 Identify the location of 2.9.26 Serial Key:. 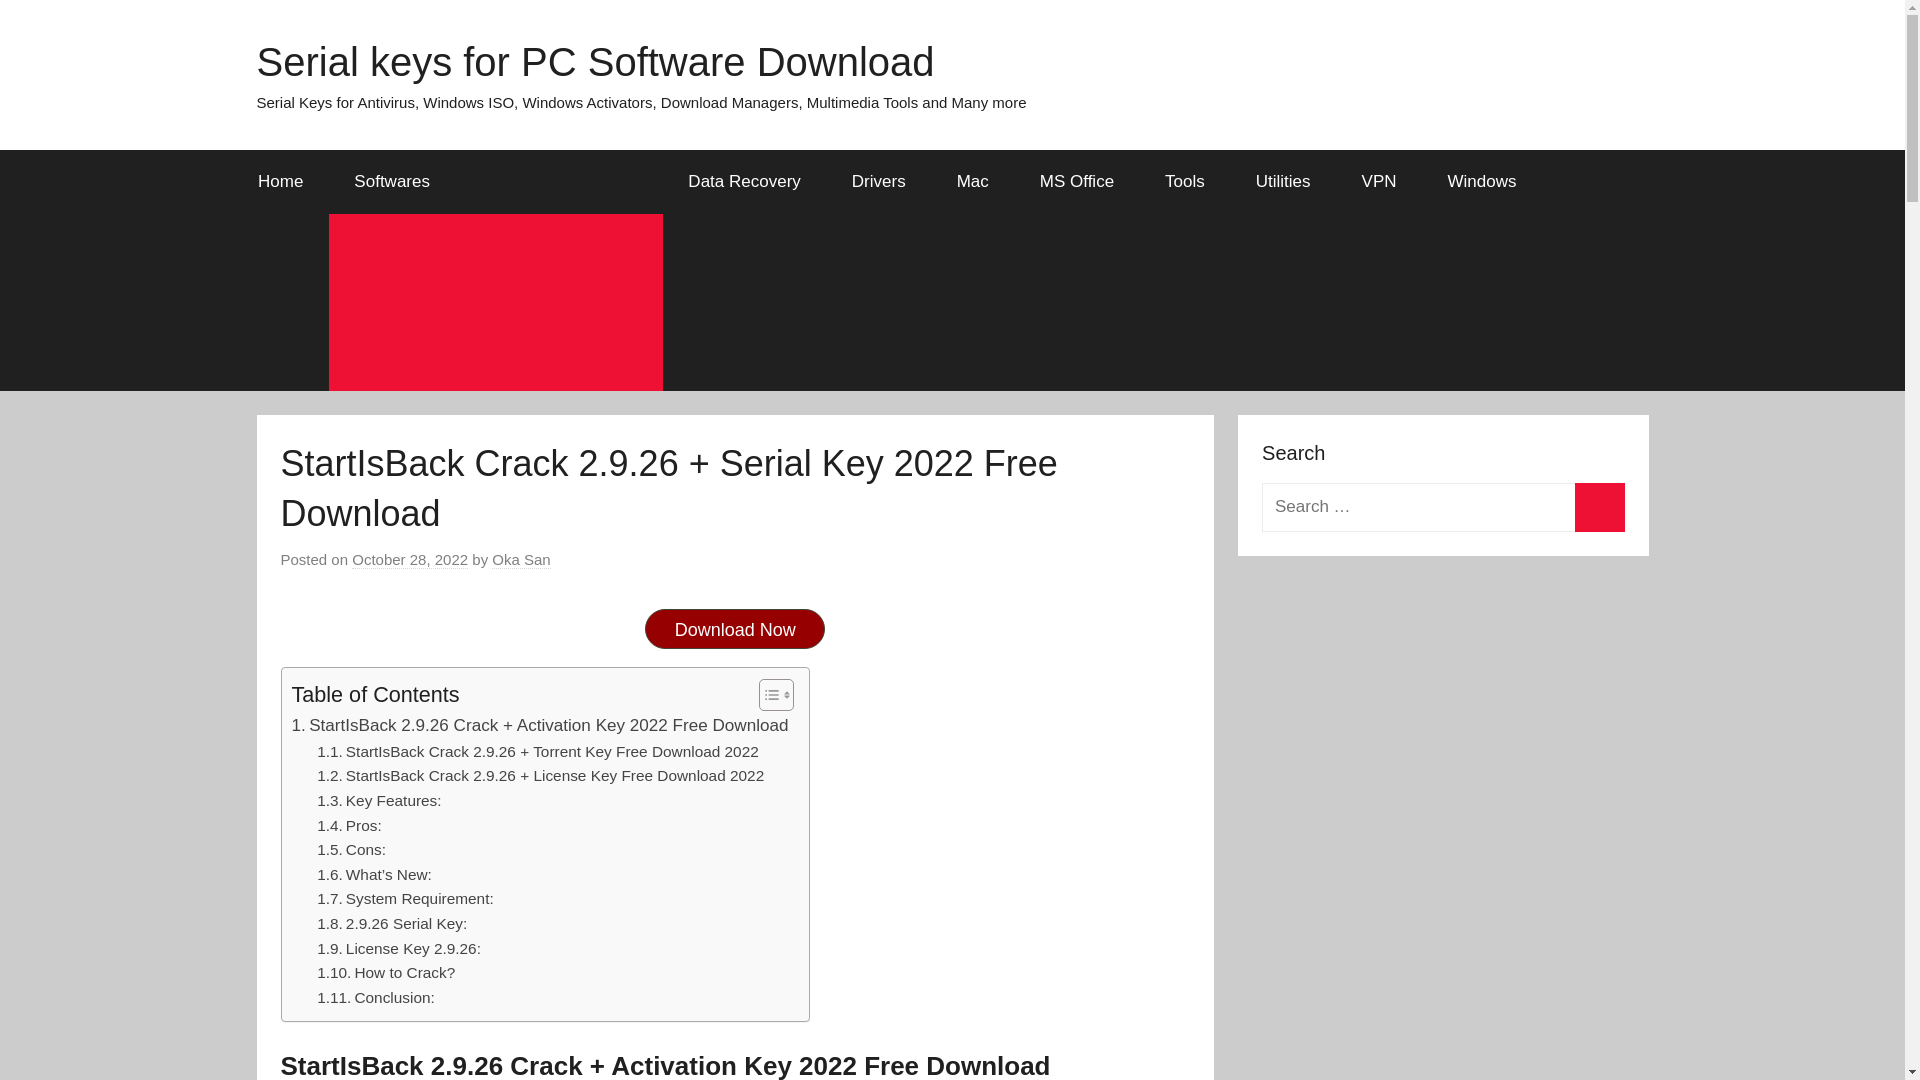
(391, 924).